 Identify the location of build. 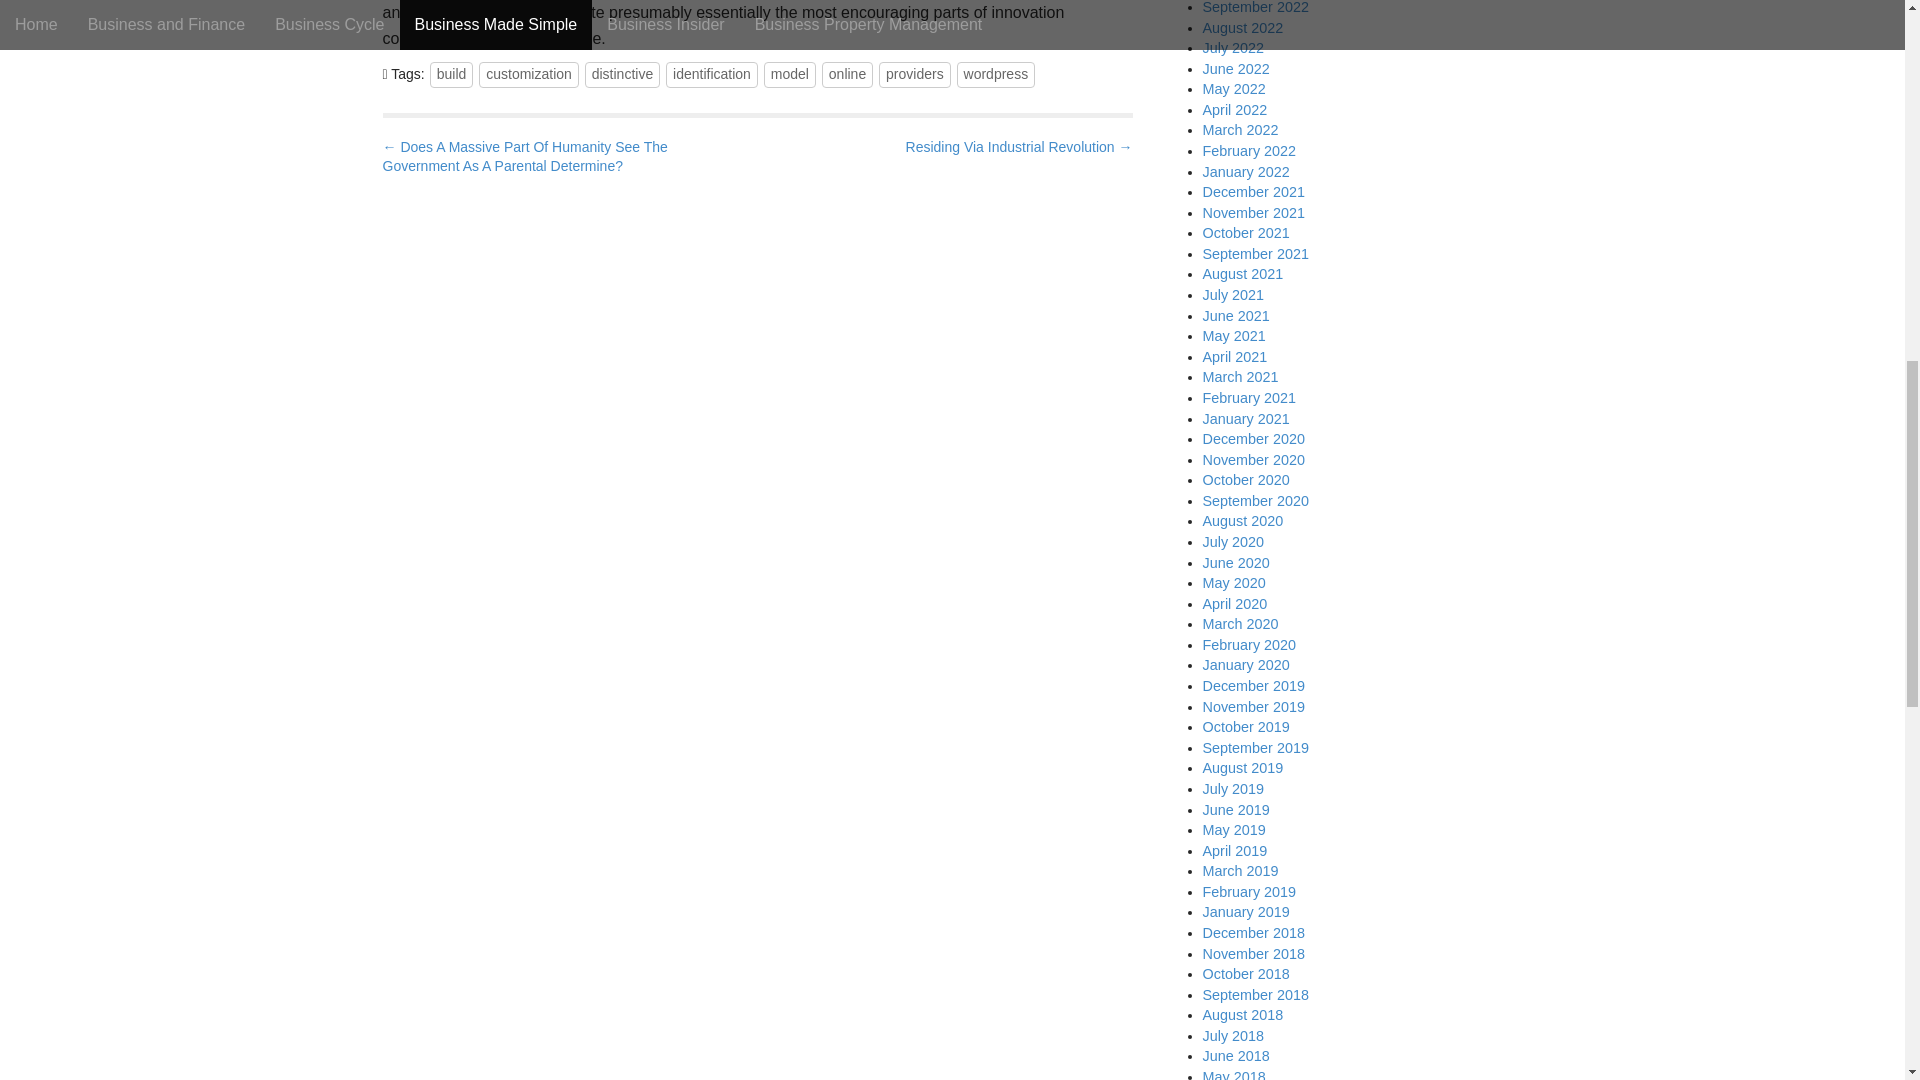
(452, 74).